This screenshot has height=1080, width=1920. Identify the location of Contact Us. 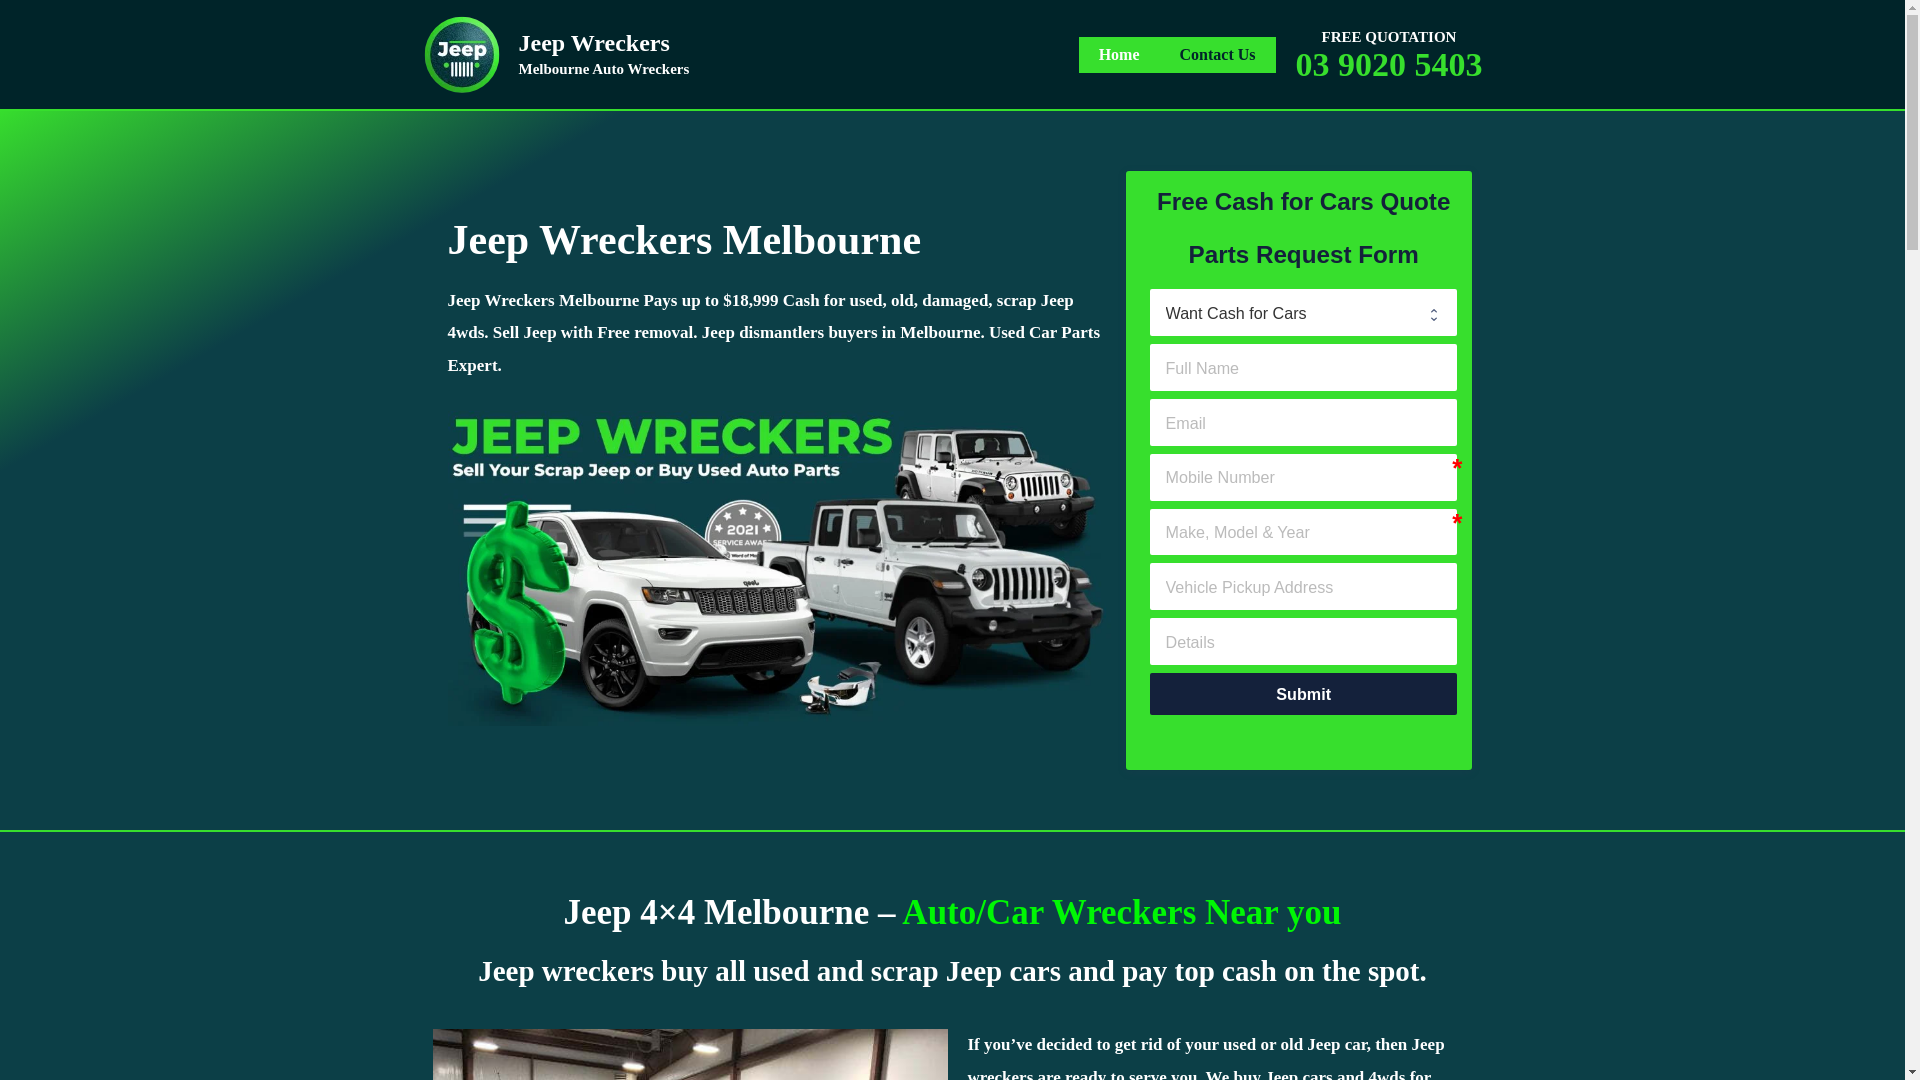
(1218, 54).